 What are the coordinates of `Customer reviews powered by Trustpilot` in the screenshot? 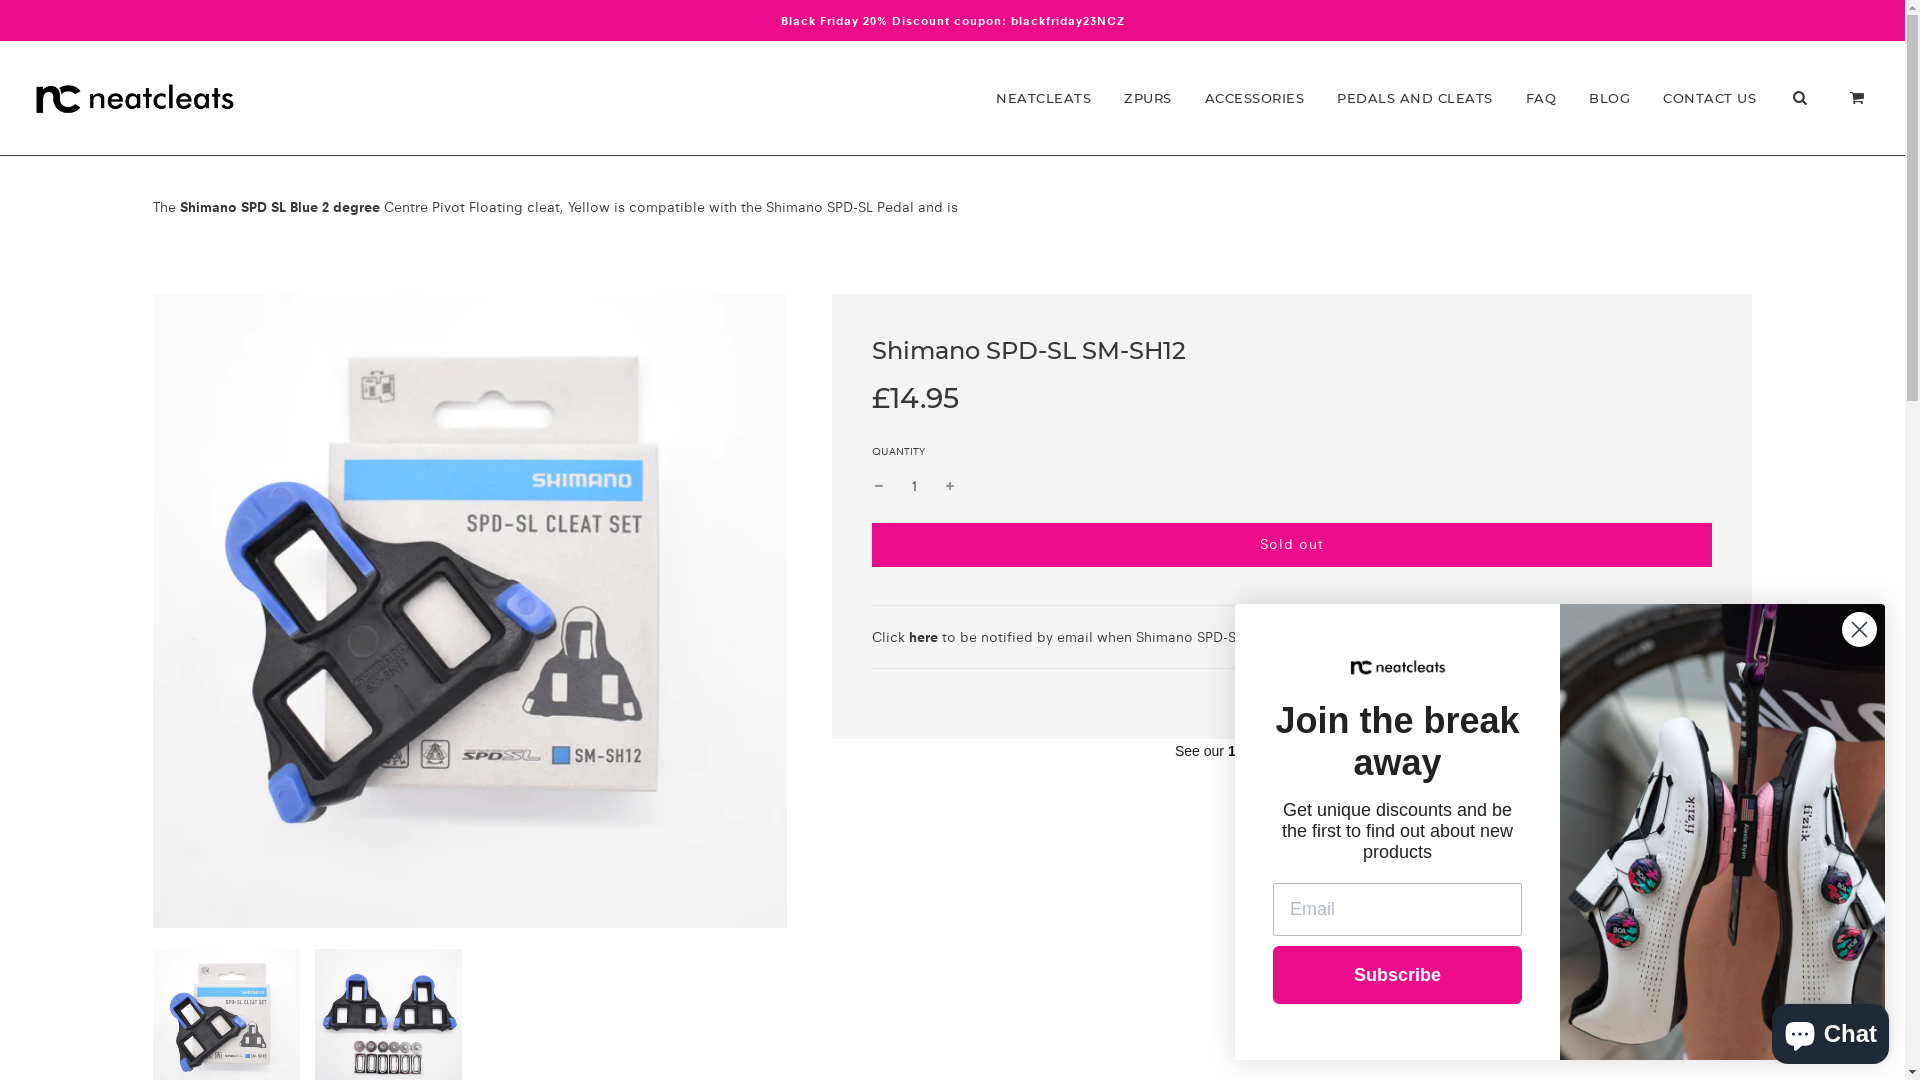 It's located at (1292, 751).